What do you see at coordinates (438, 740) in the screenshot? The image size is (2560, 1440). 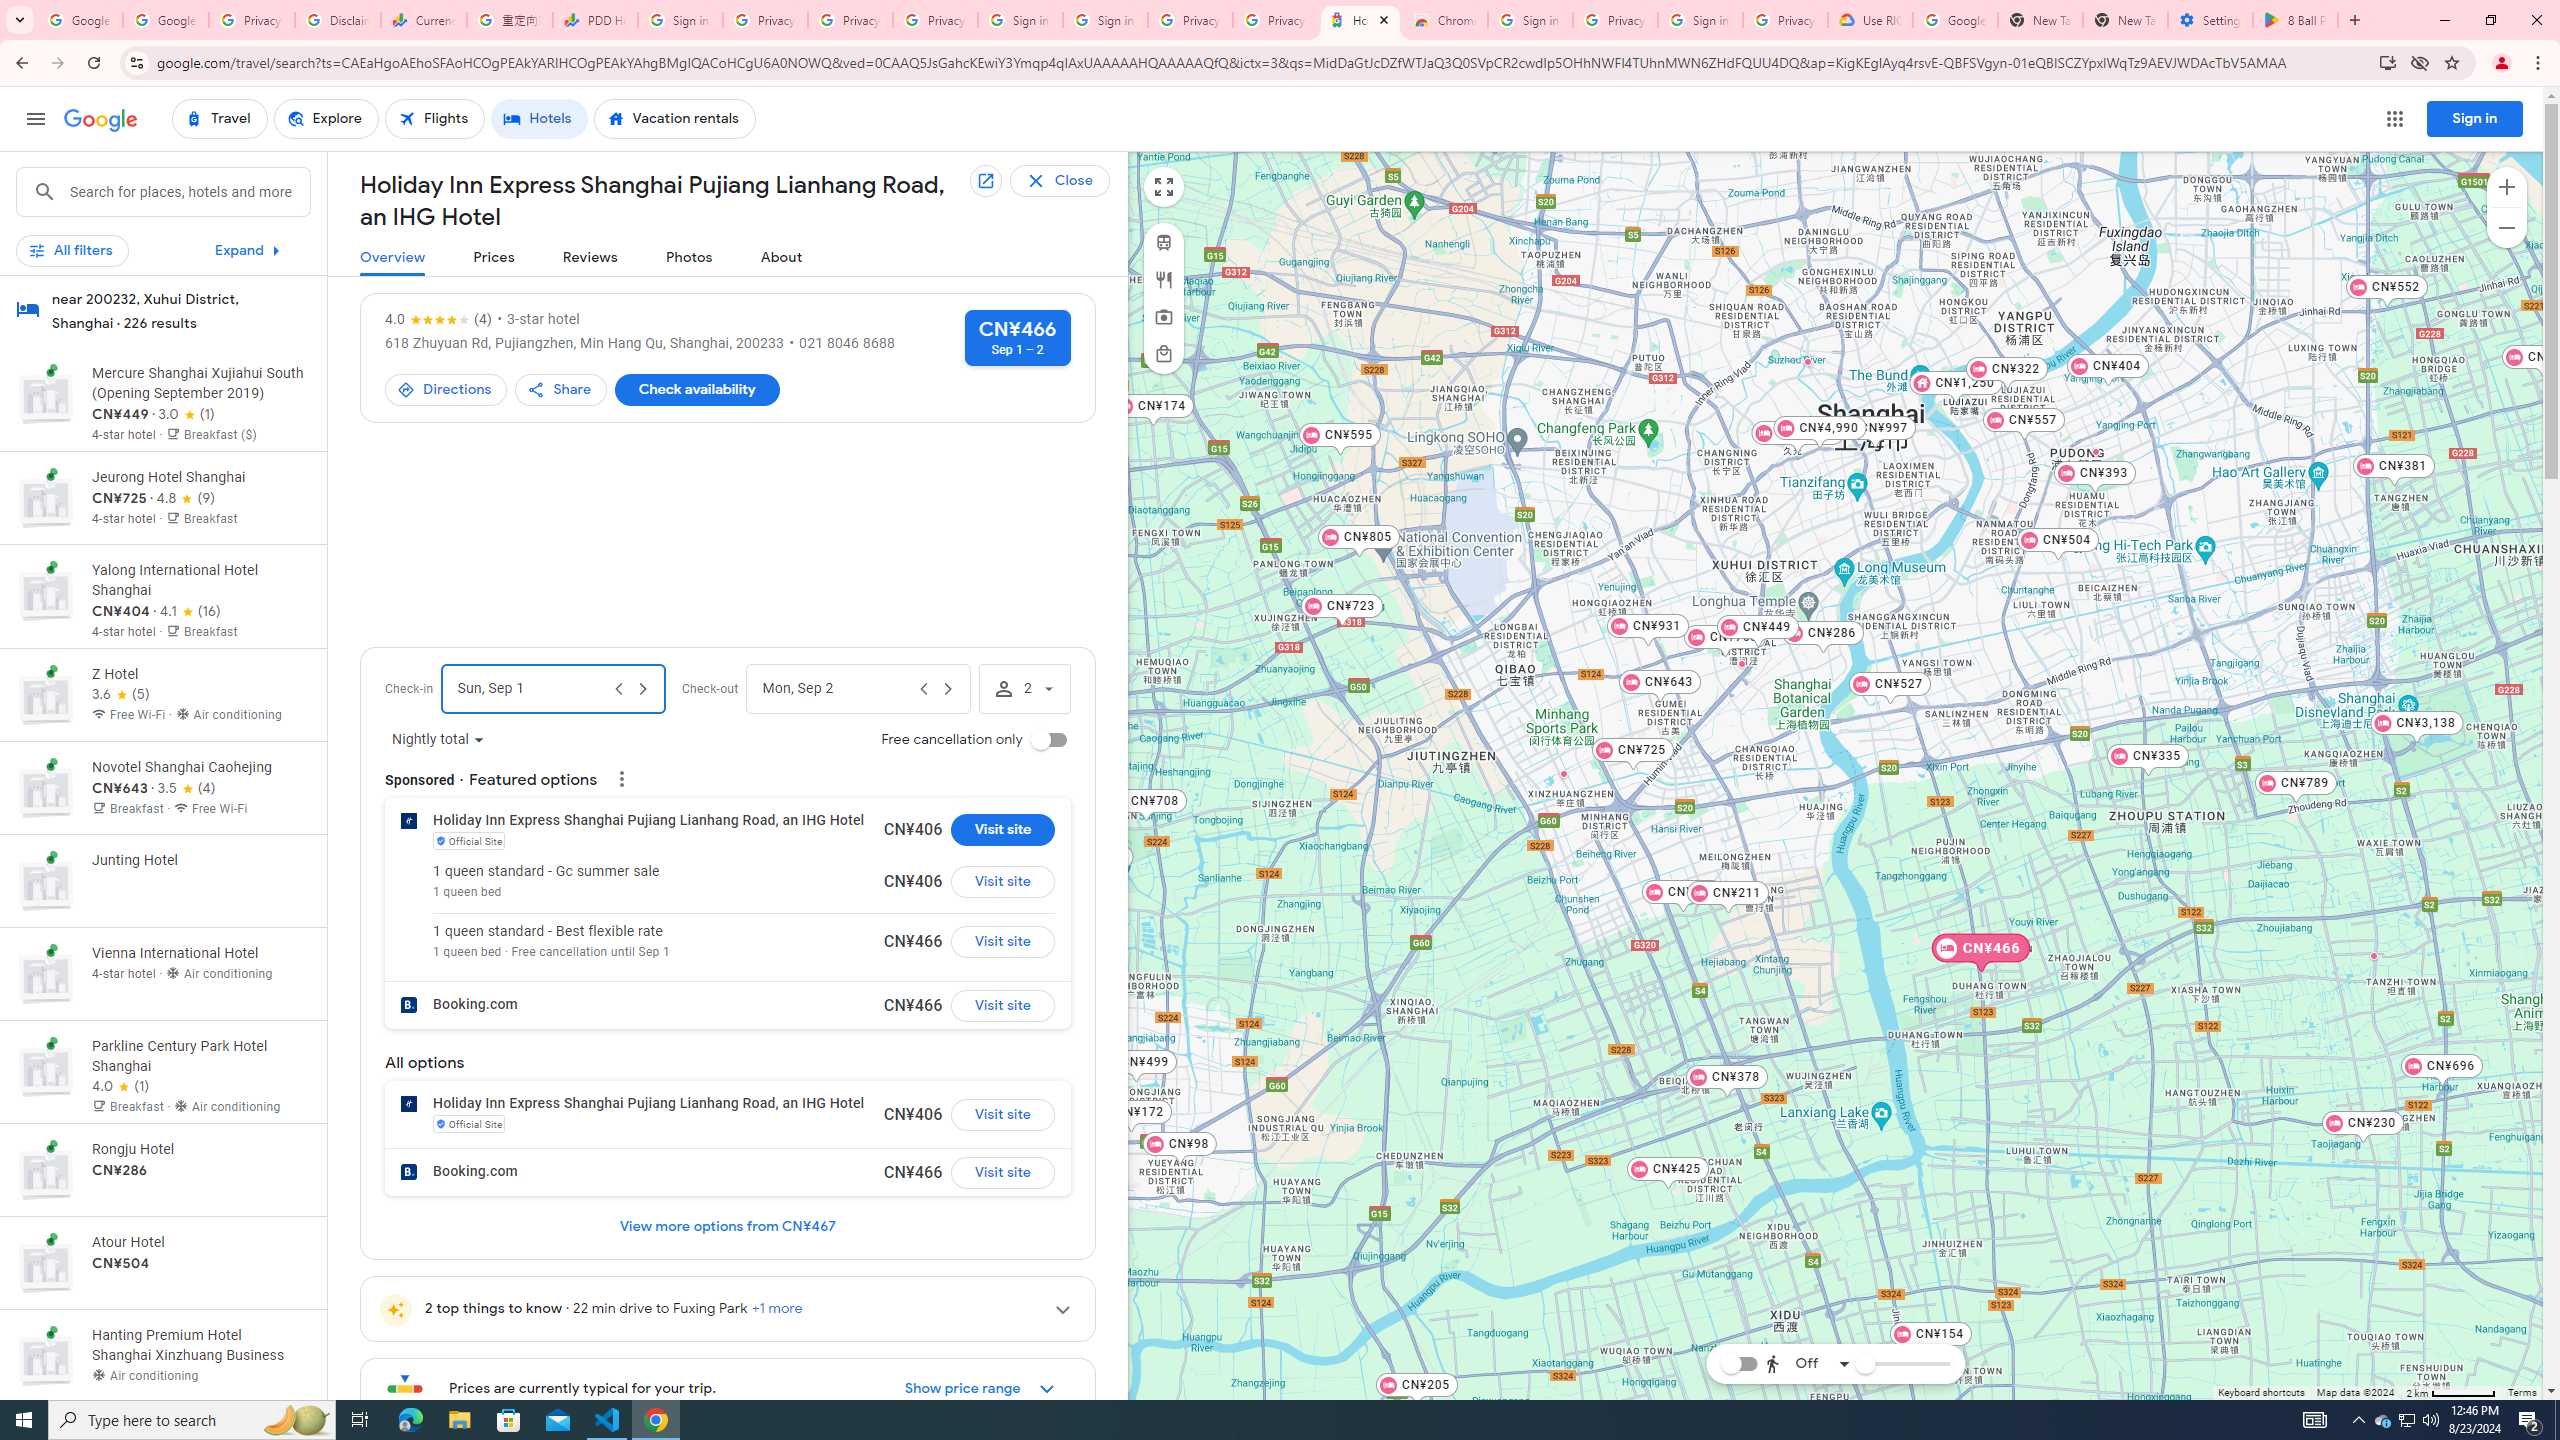 I see `Price displayedNightly total` at bounding box center [438, 740].